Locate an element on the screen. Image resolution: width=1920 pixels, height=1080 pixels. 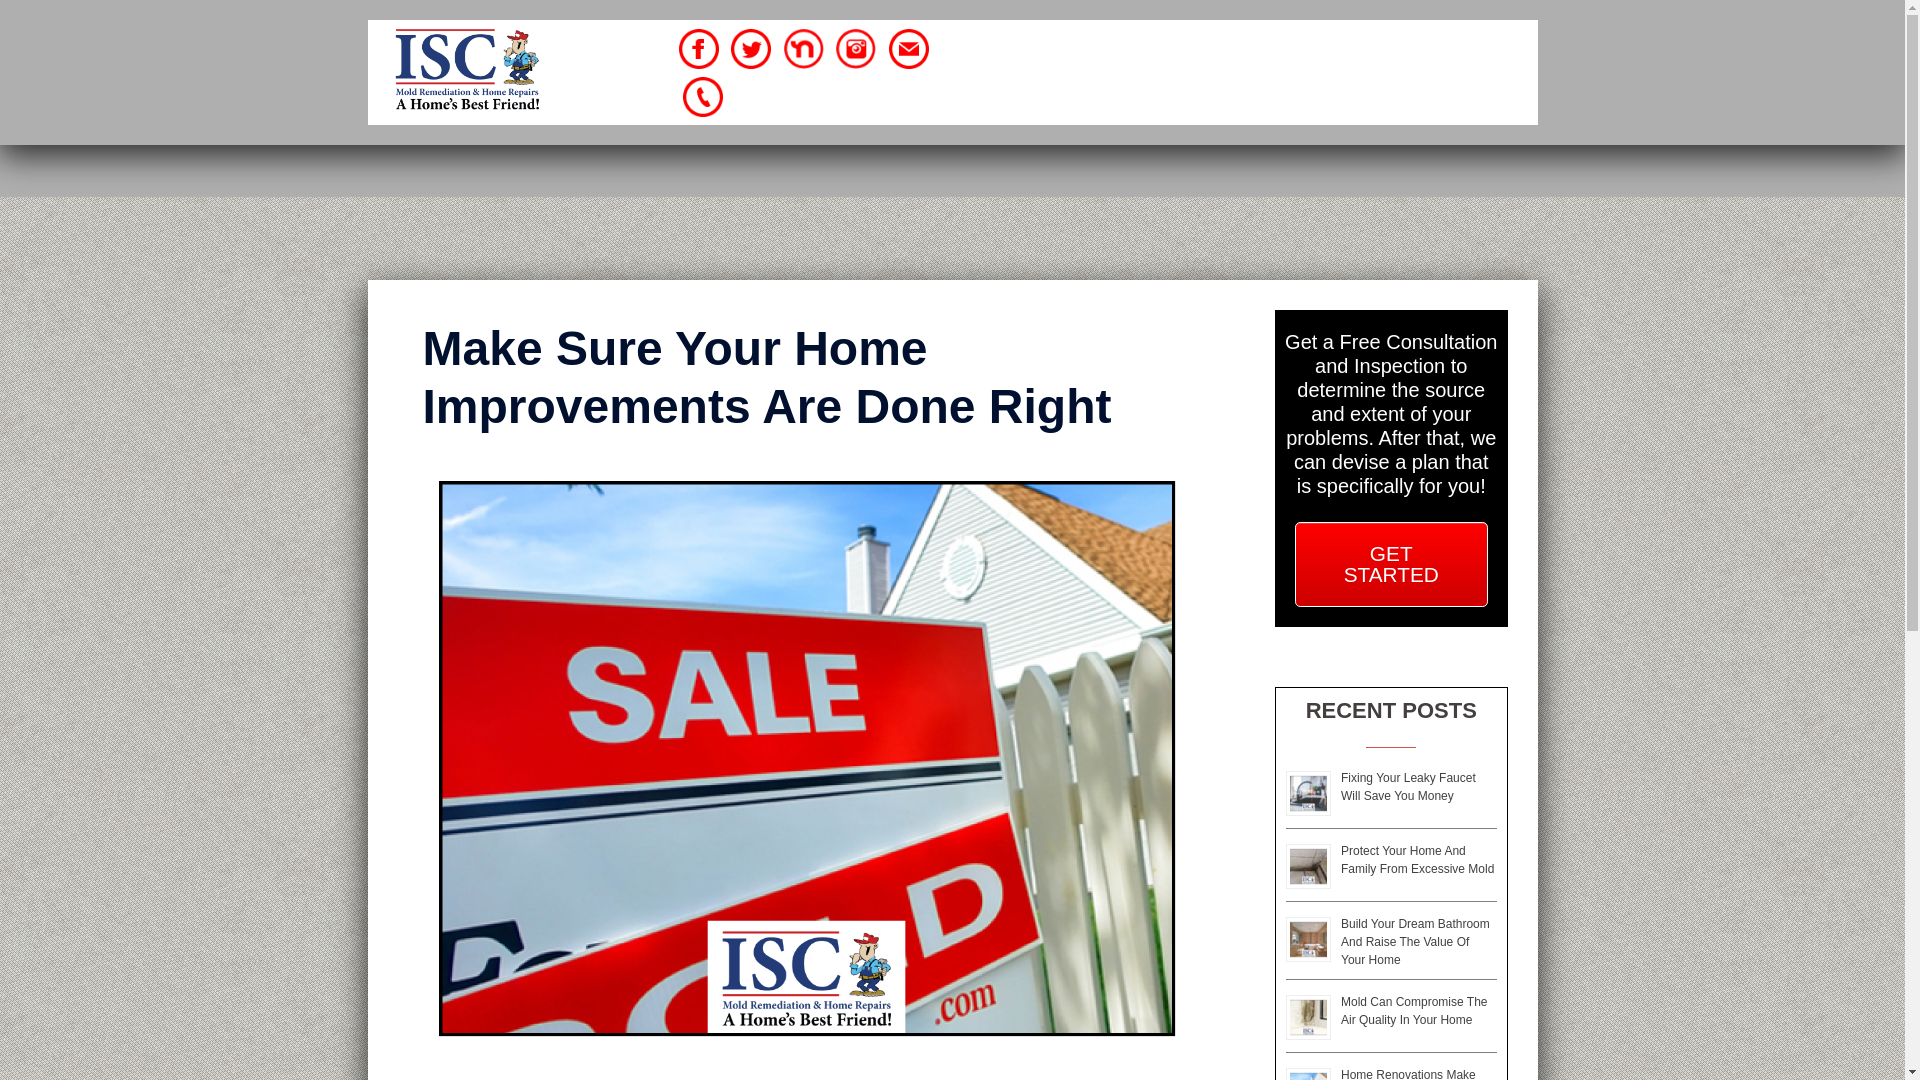
BLOG is located at coordinates (1320, 102).